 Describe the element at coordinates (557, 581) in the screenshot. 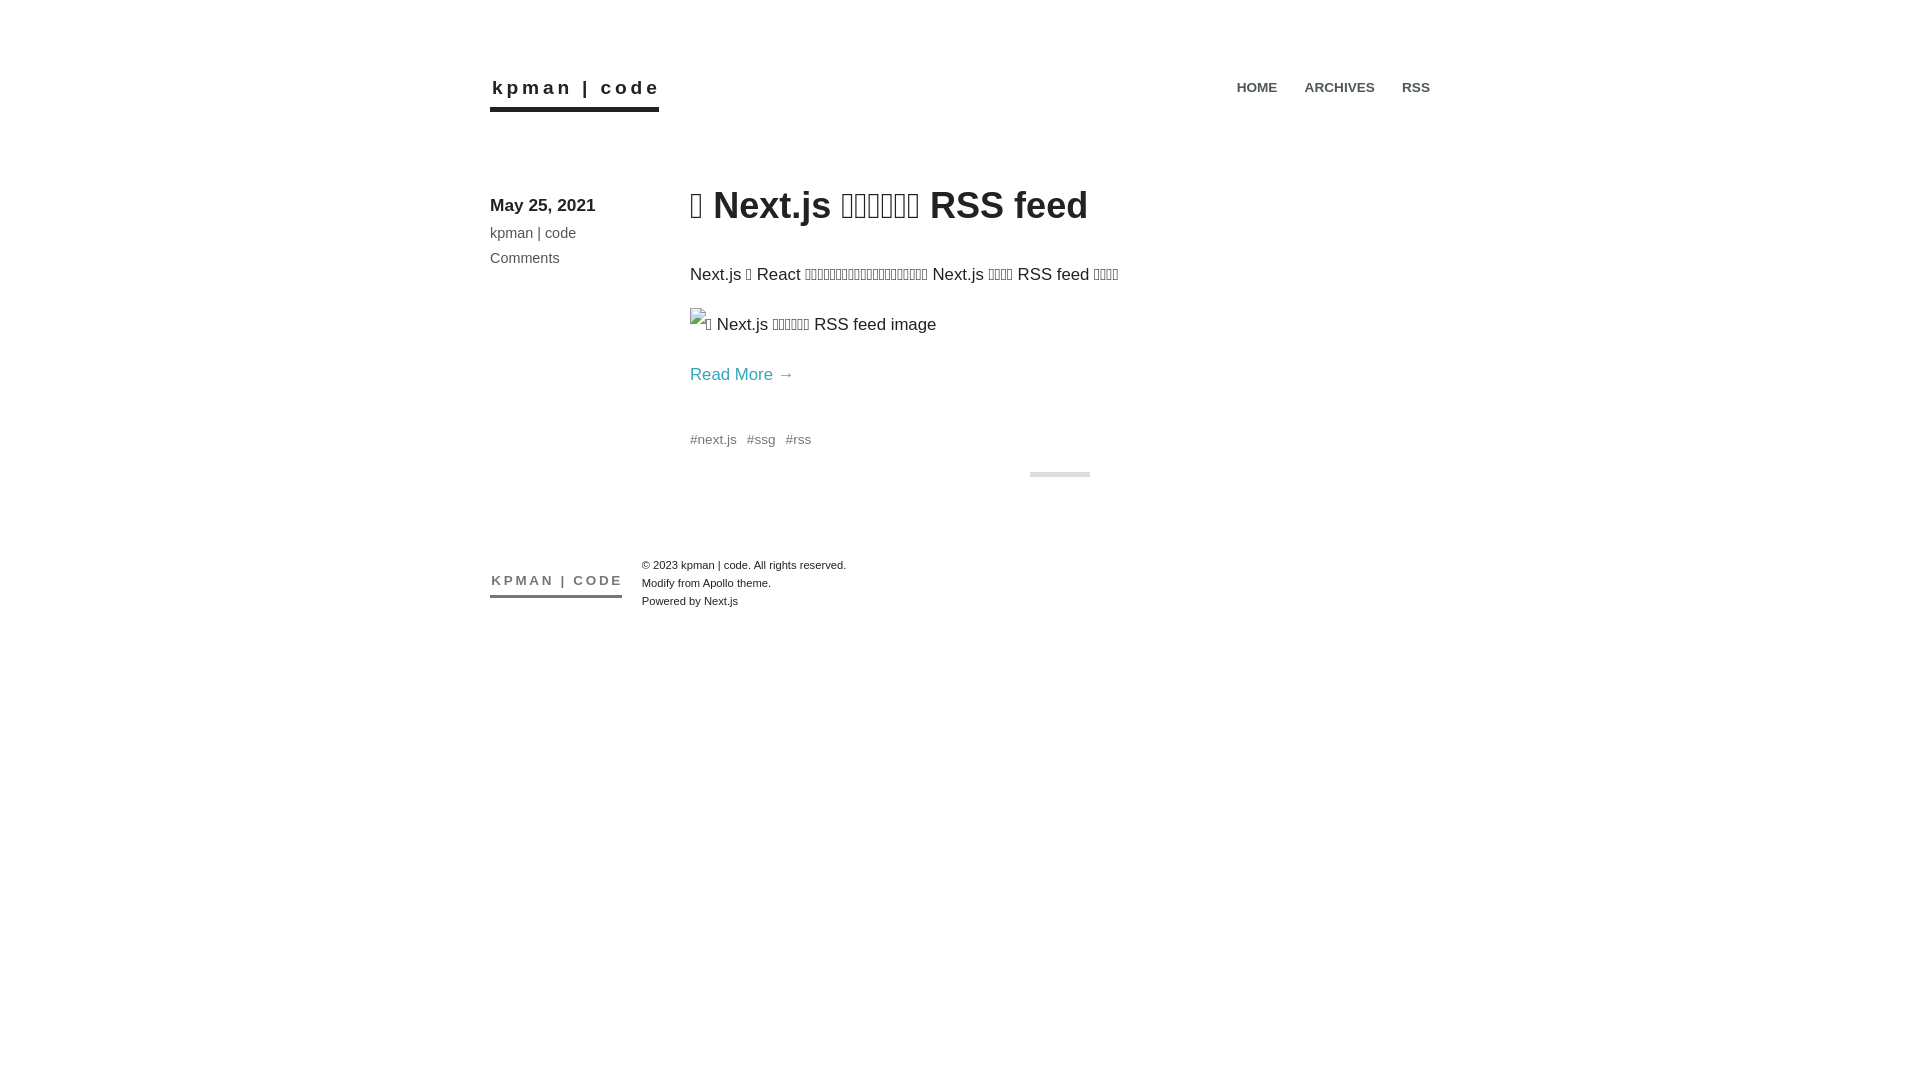

I see `KPMAN | CODE` at that location.